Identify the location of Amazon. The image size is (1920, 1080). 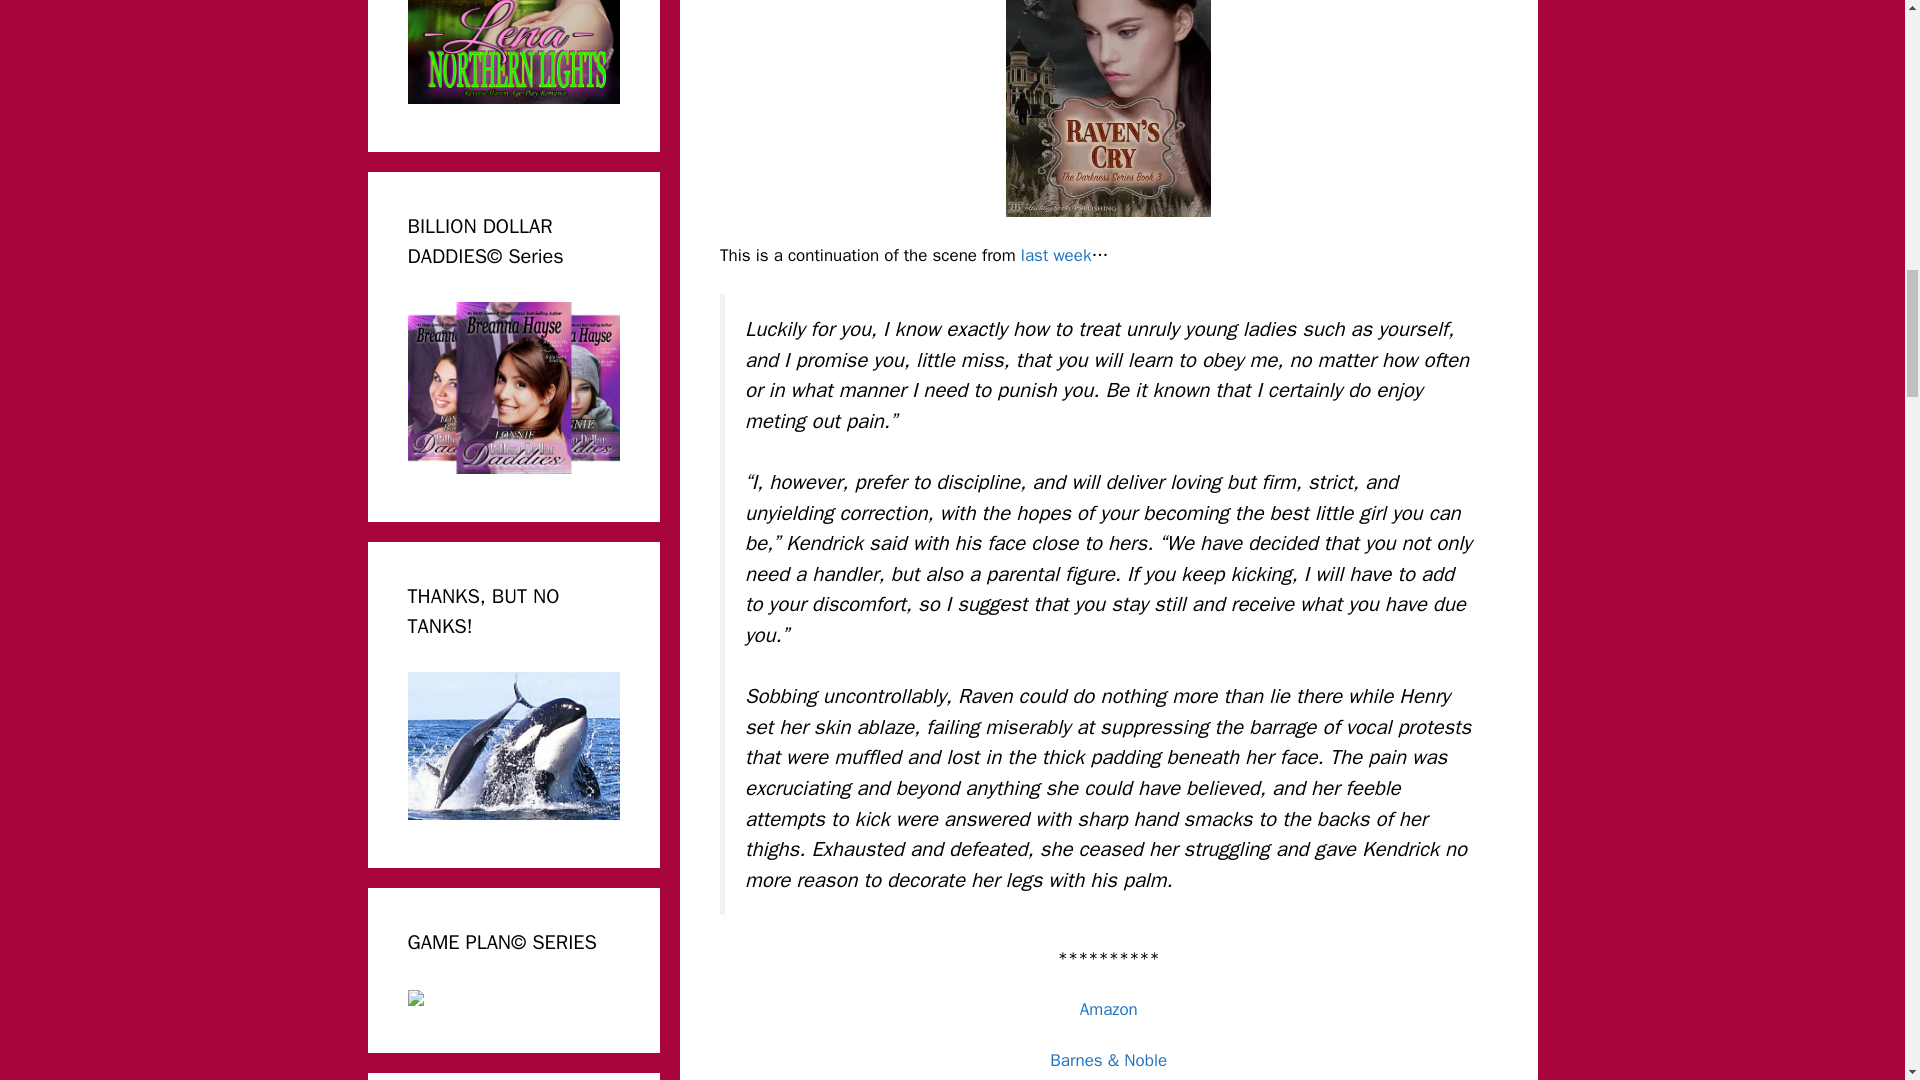
(1108, 1009).